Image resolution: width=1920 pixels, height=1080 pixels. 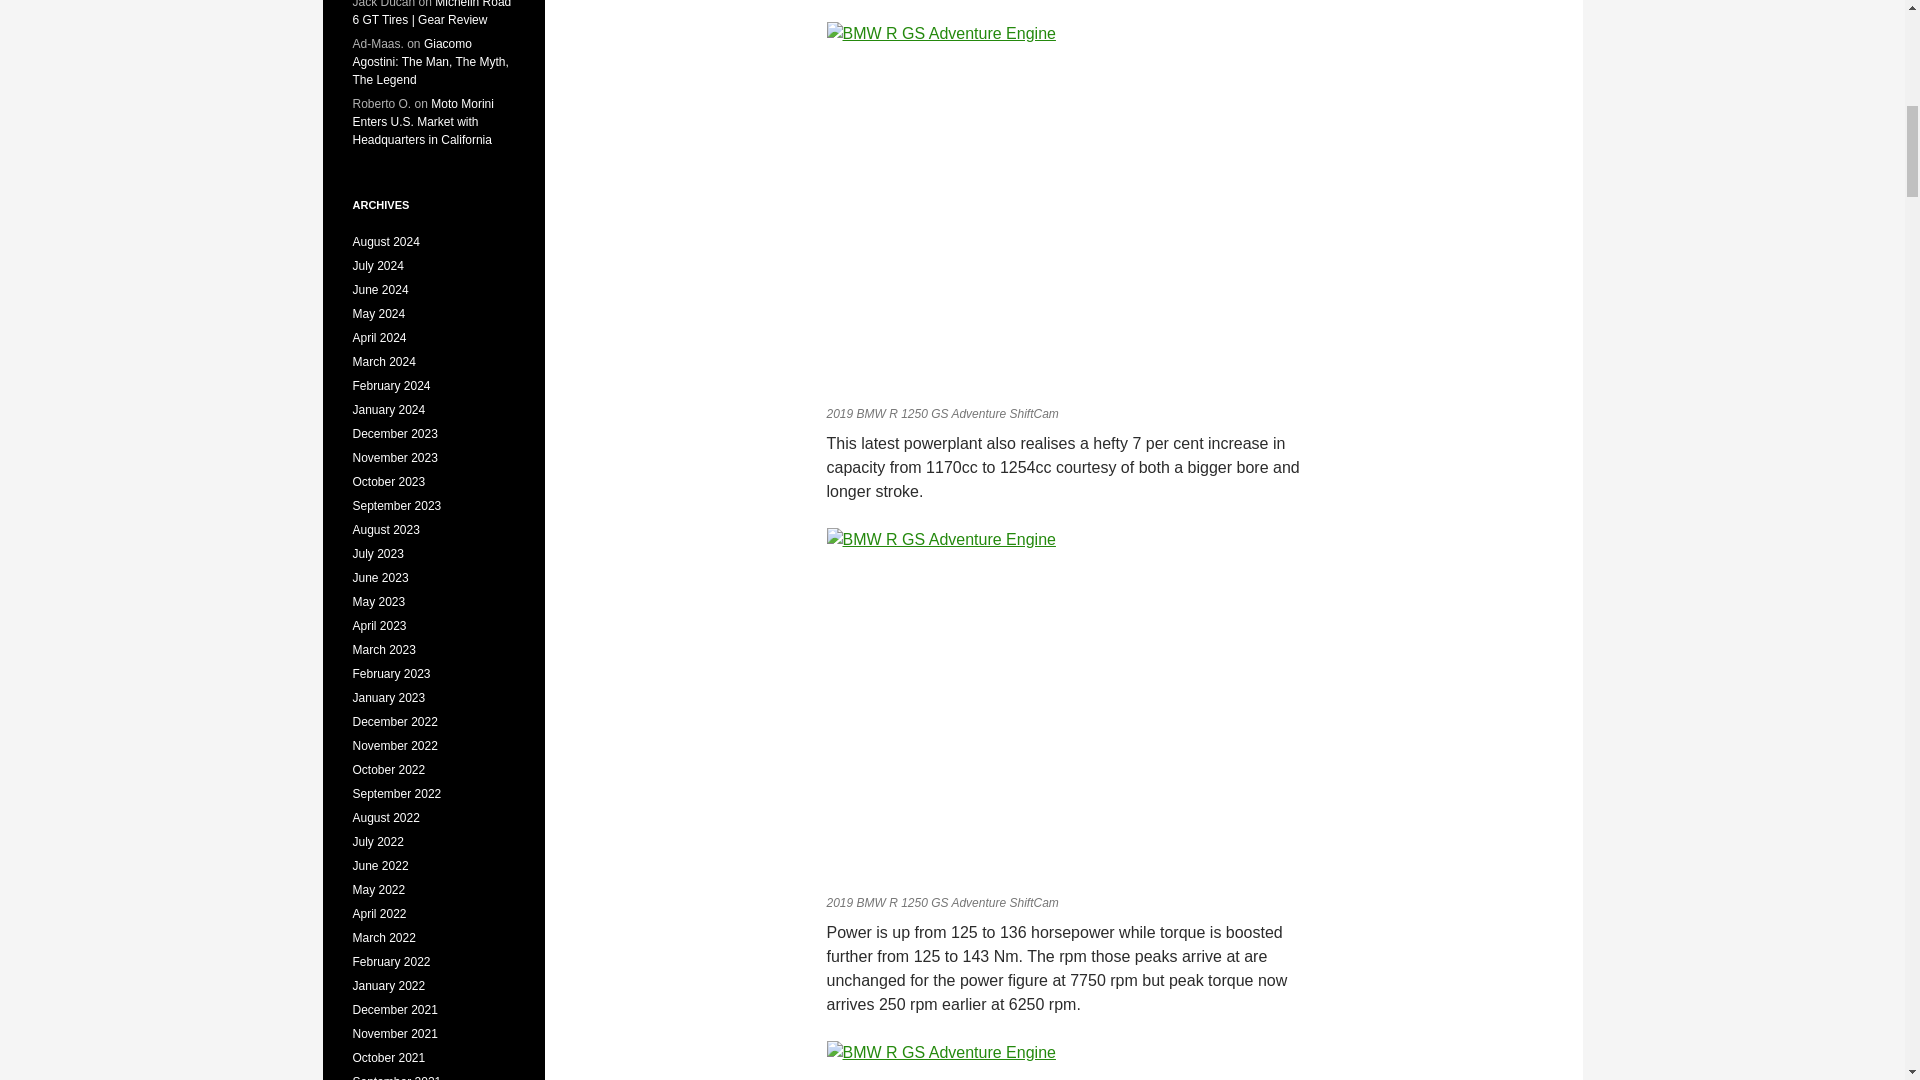 I want to click on BMW R GS Adventure Engine, so click(x=1062, y=1060).